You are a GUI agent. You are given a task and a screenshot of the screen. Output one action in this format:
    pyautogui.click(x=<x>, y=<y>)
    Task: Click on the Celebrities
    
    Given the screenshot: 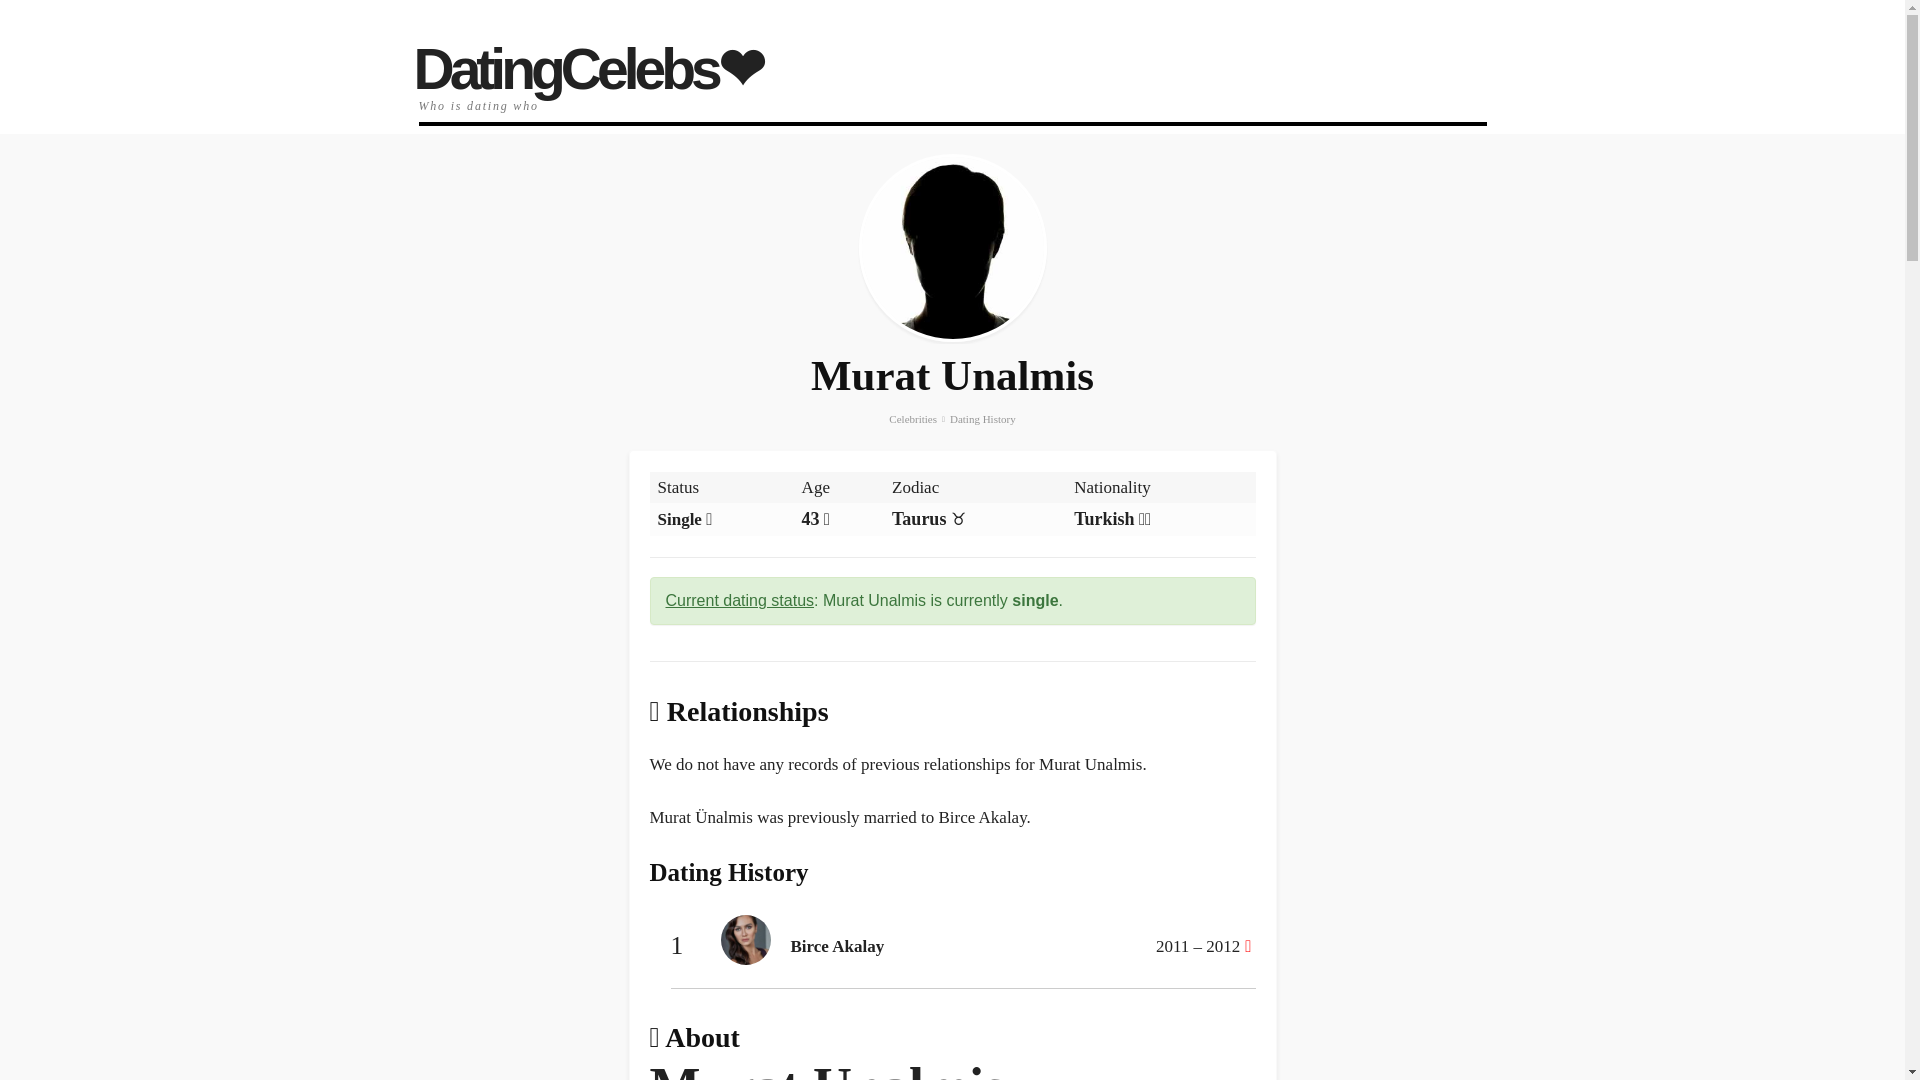 What is the action you would take?
    pyautogui.click(x=912, y=418)
    